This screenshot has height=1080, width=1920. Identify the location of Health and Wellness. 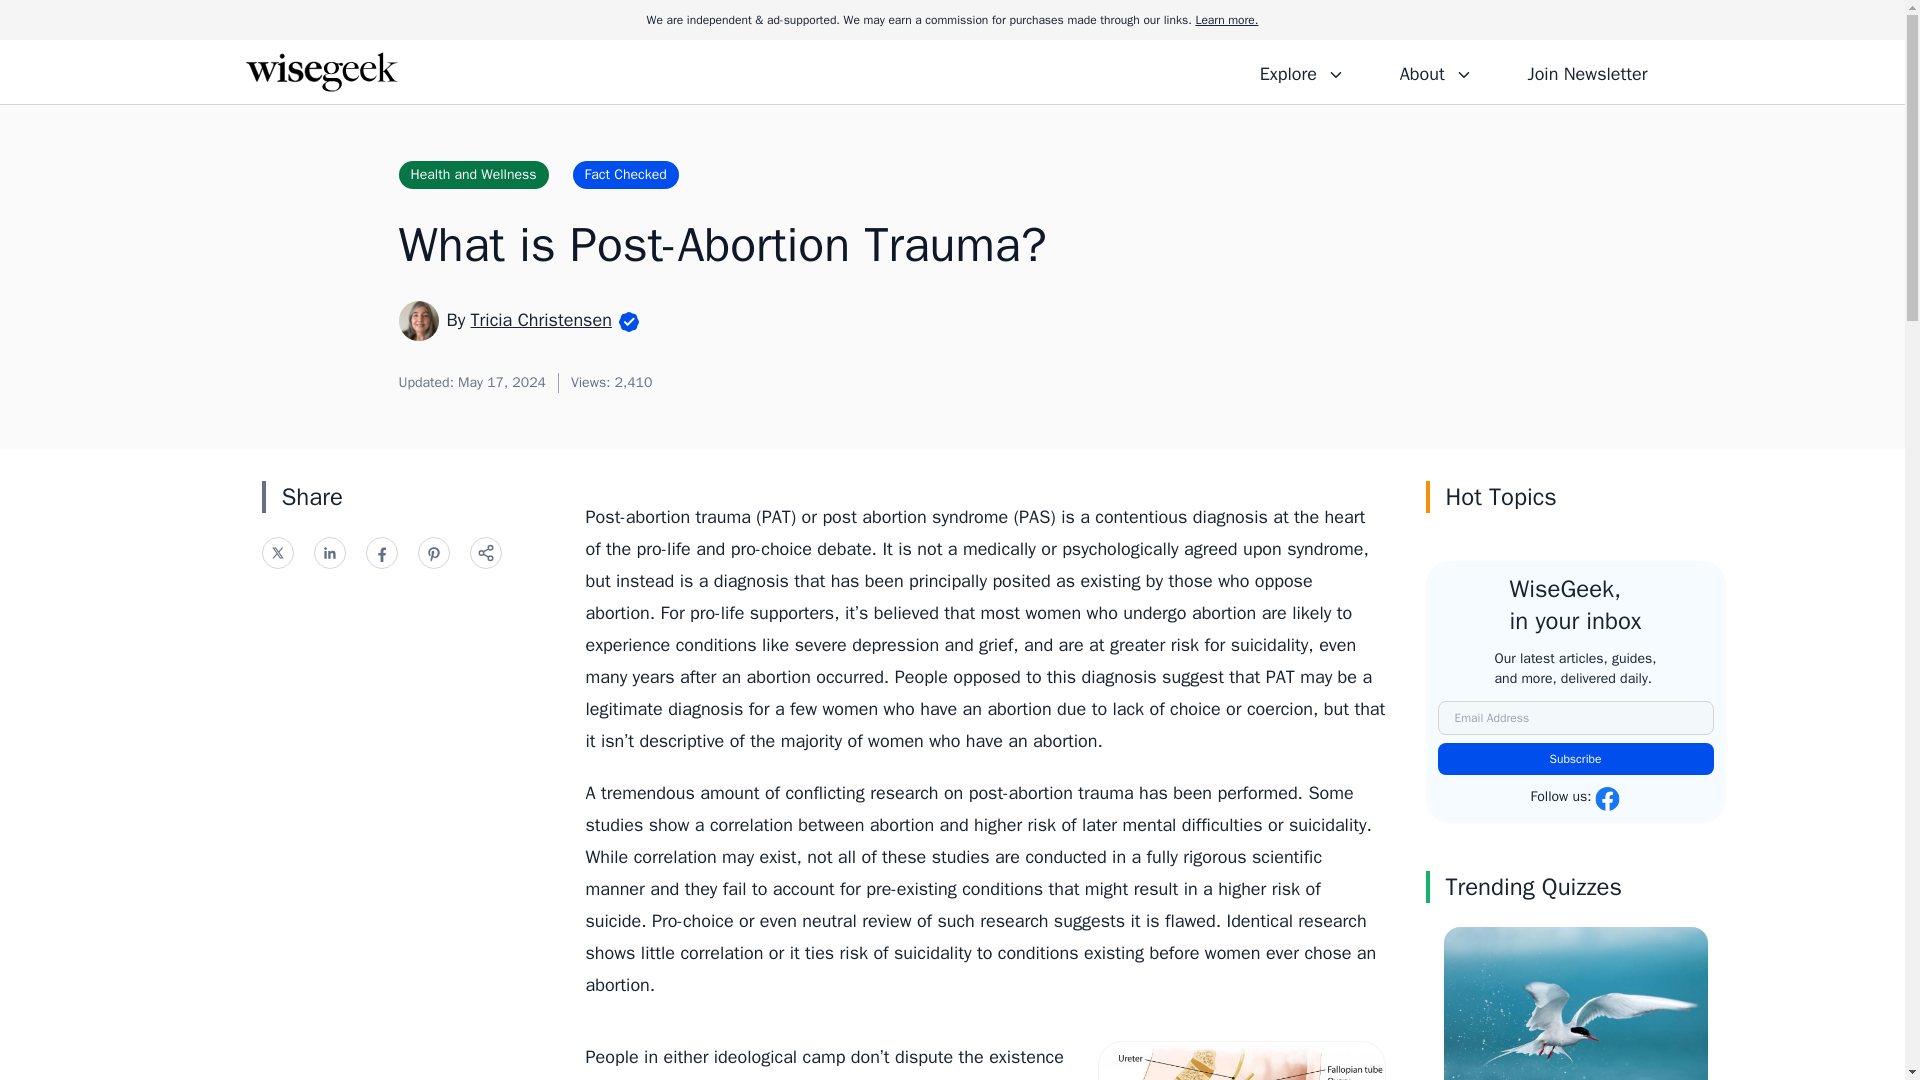
(472, 174).